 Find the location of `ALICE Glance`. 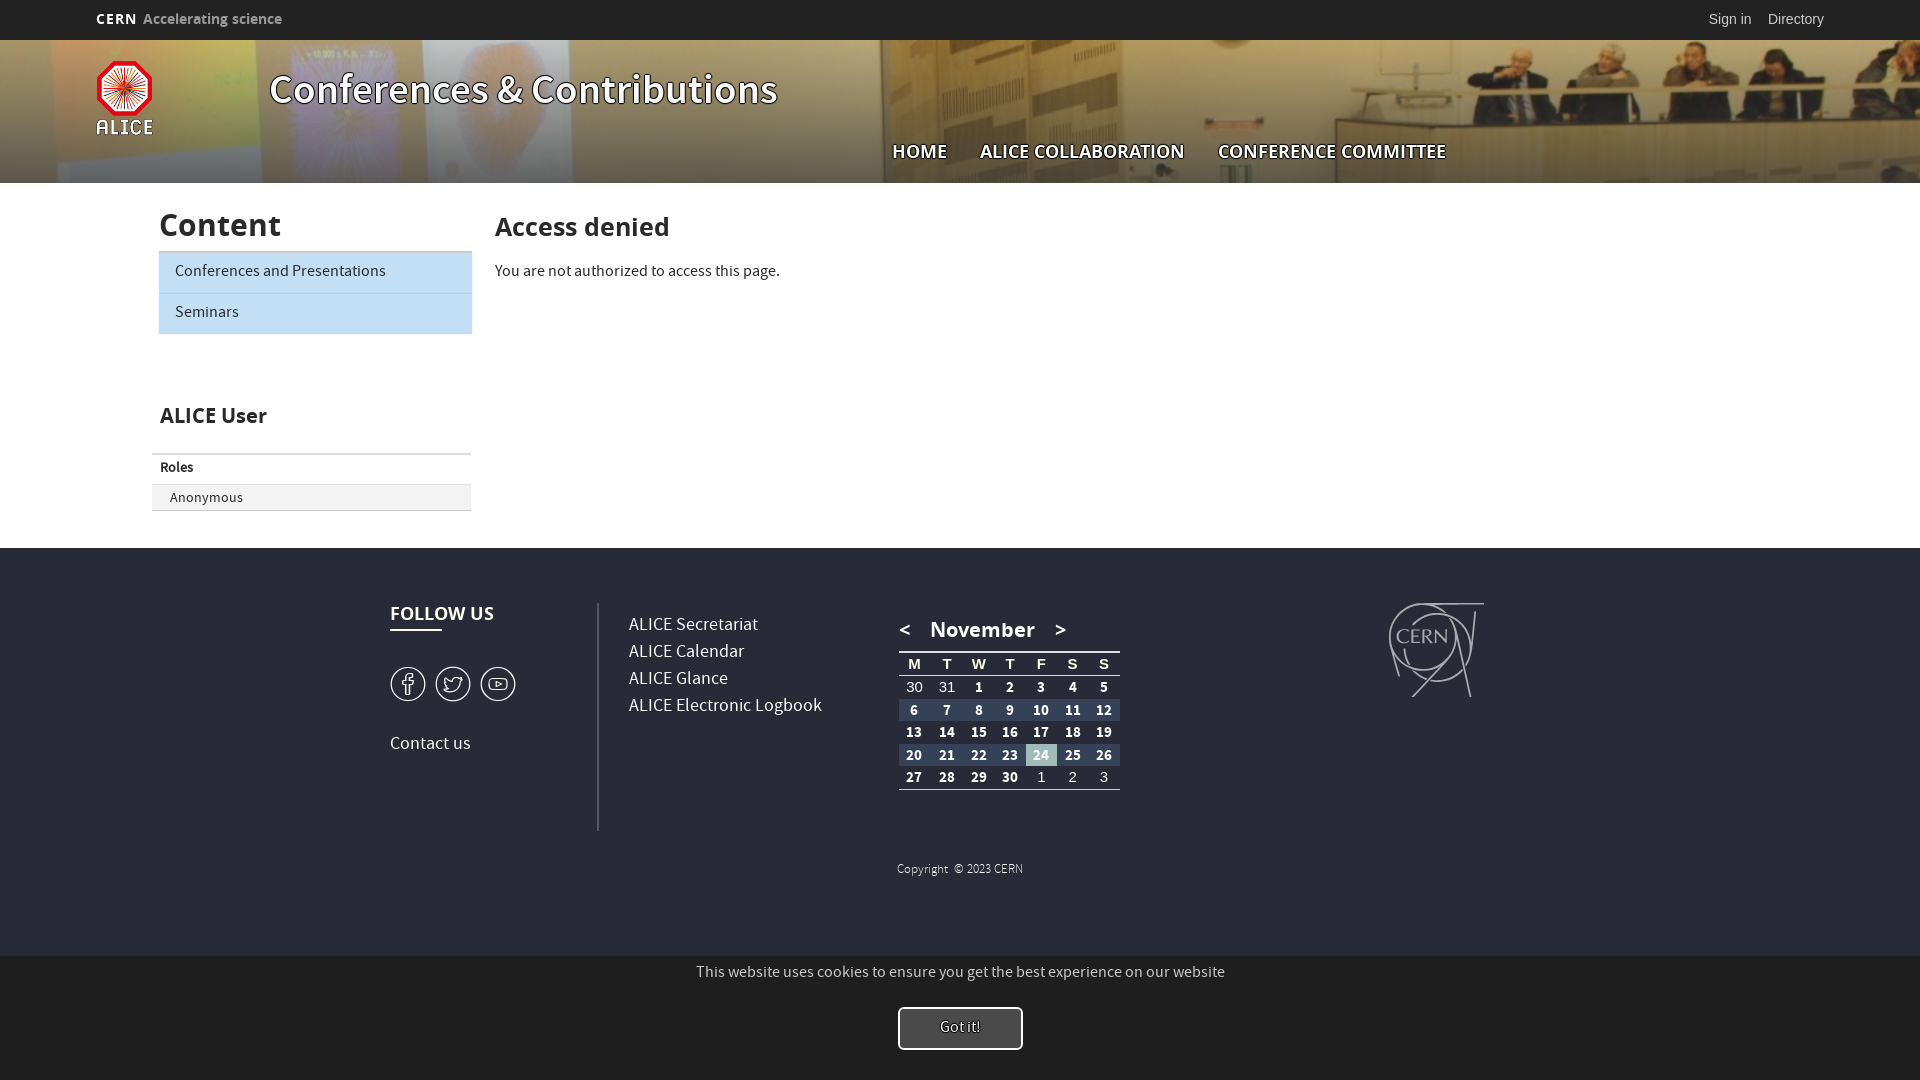

ALICE Glance is located at coordinates (678, 680).